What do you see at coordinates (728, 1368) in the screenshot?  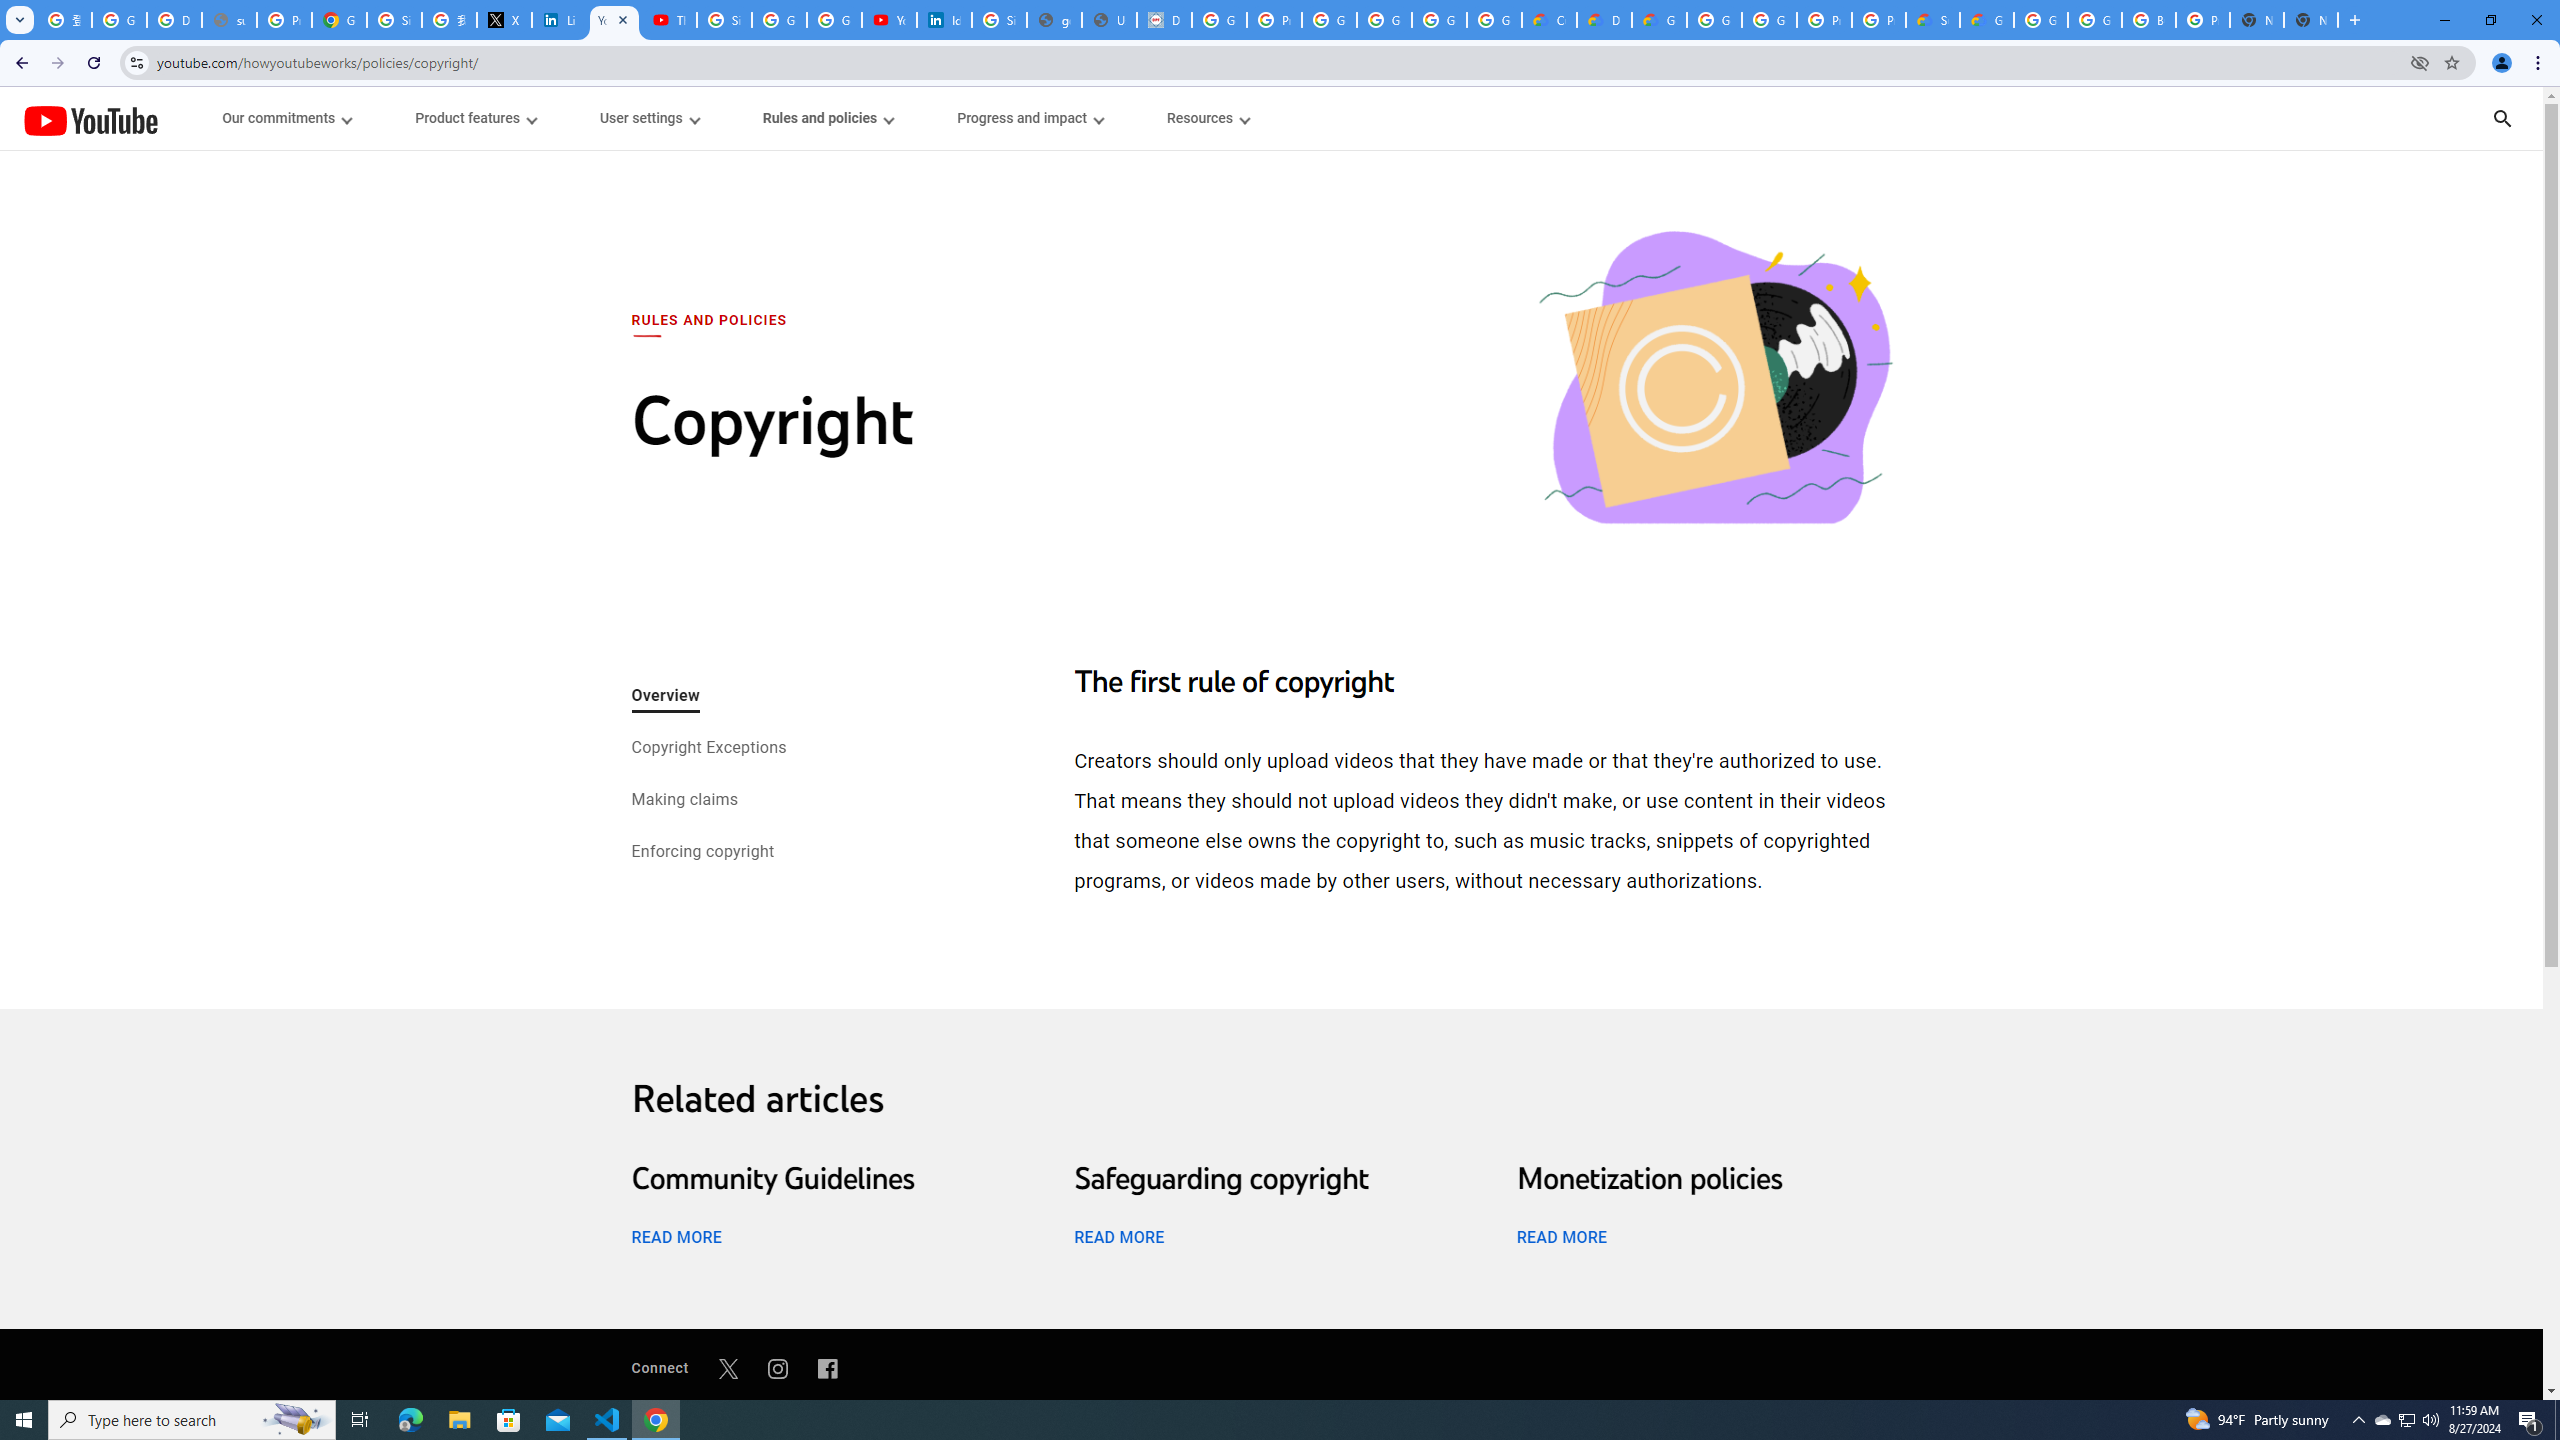 I see `Twitter` at bounding box center [728, 1368].